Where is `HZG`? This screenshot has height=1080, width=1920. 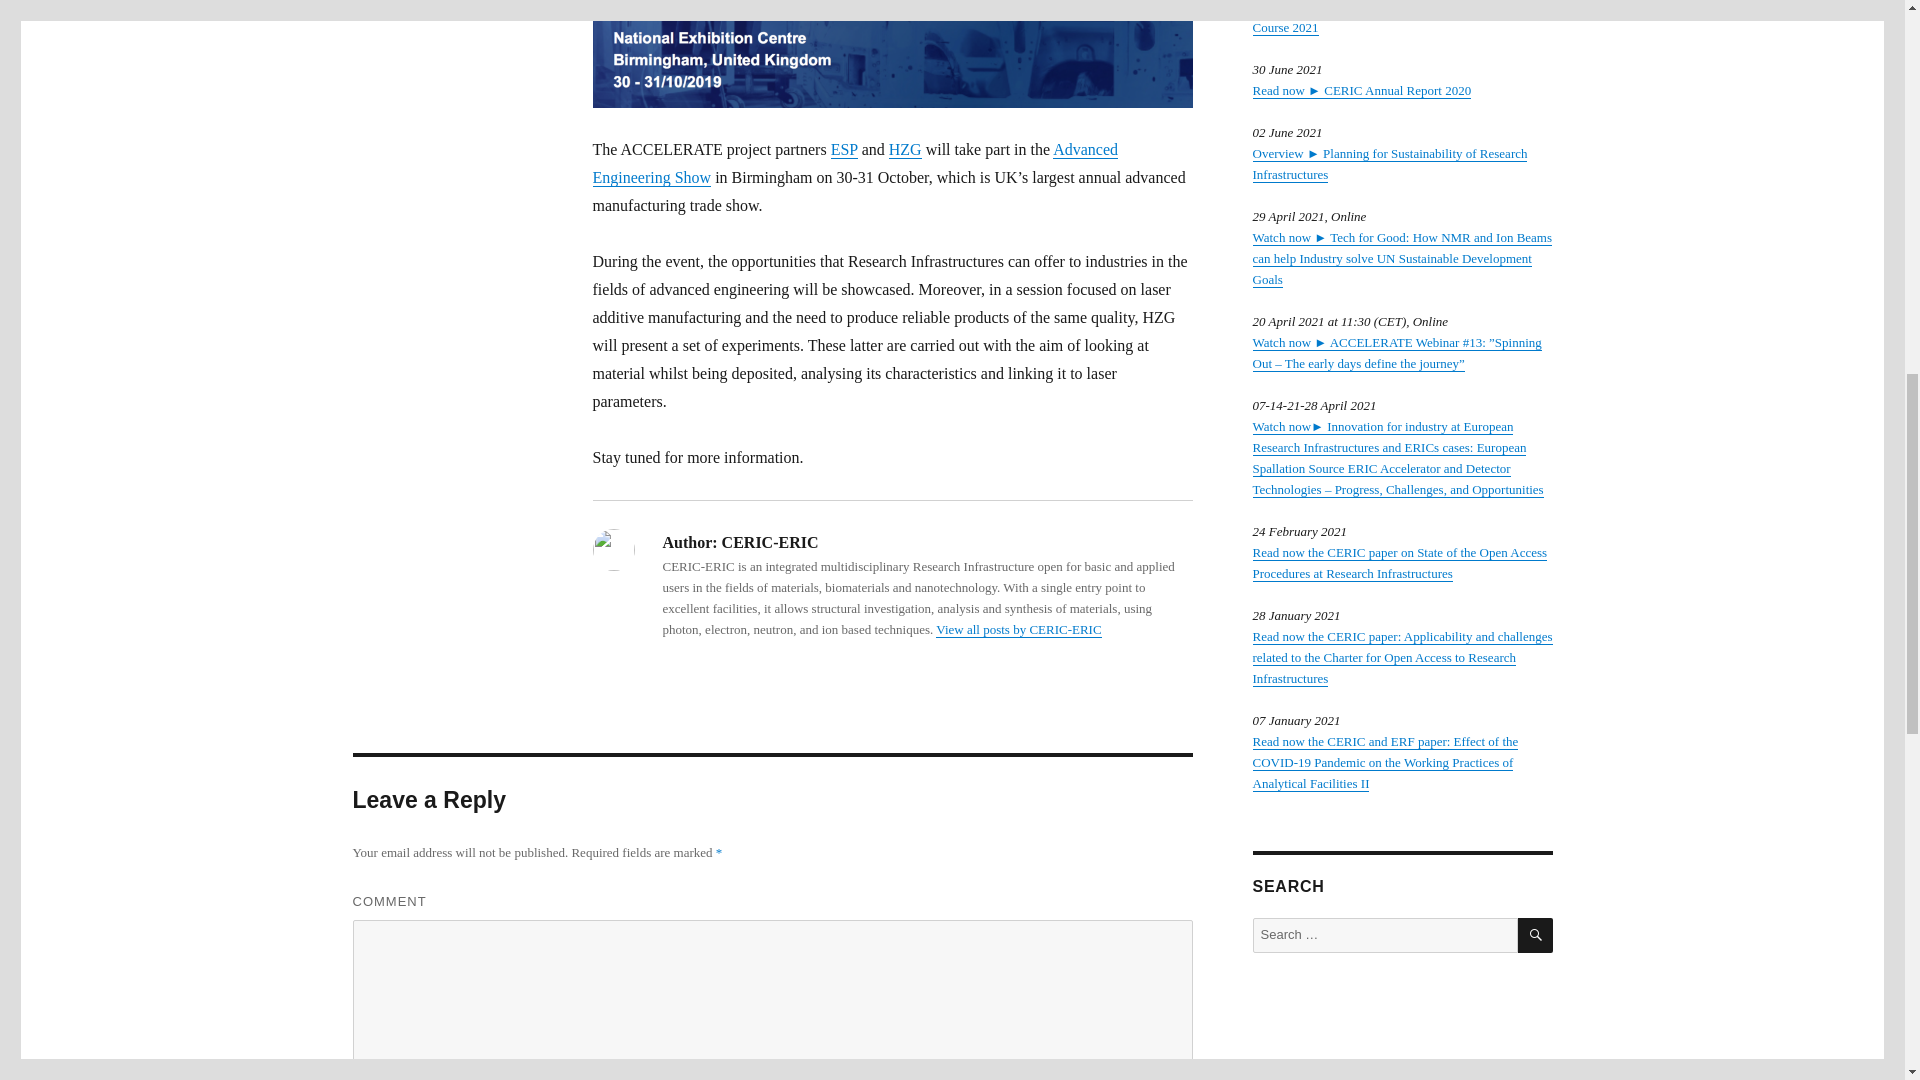 HZG is located at coordinates (904, 149).